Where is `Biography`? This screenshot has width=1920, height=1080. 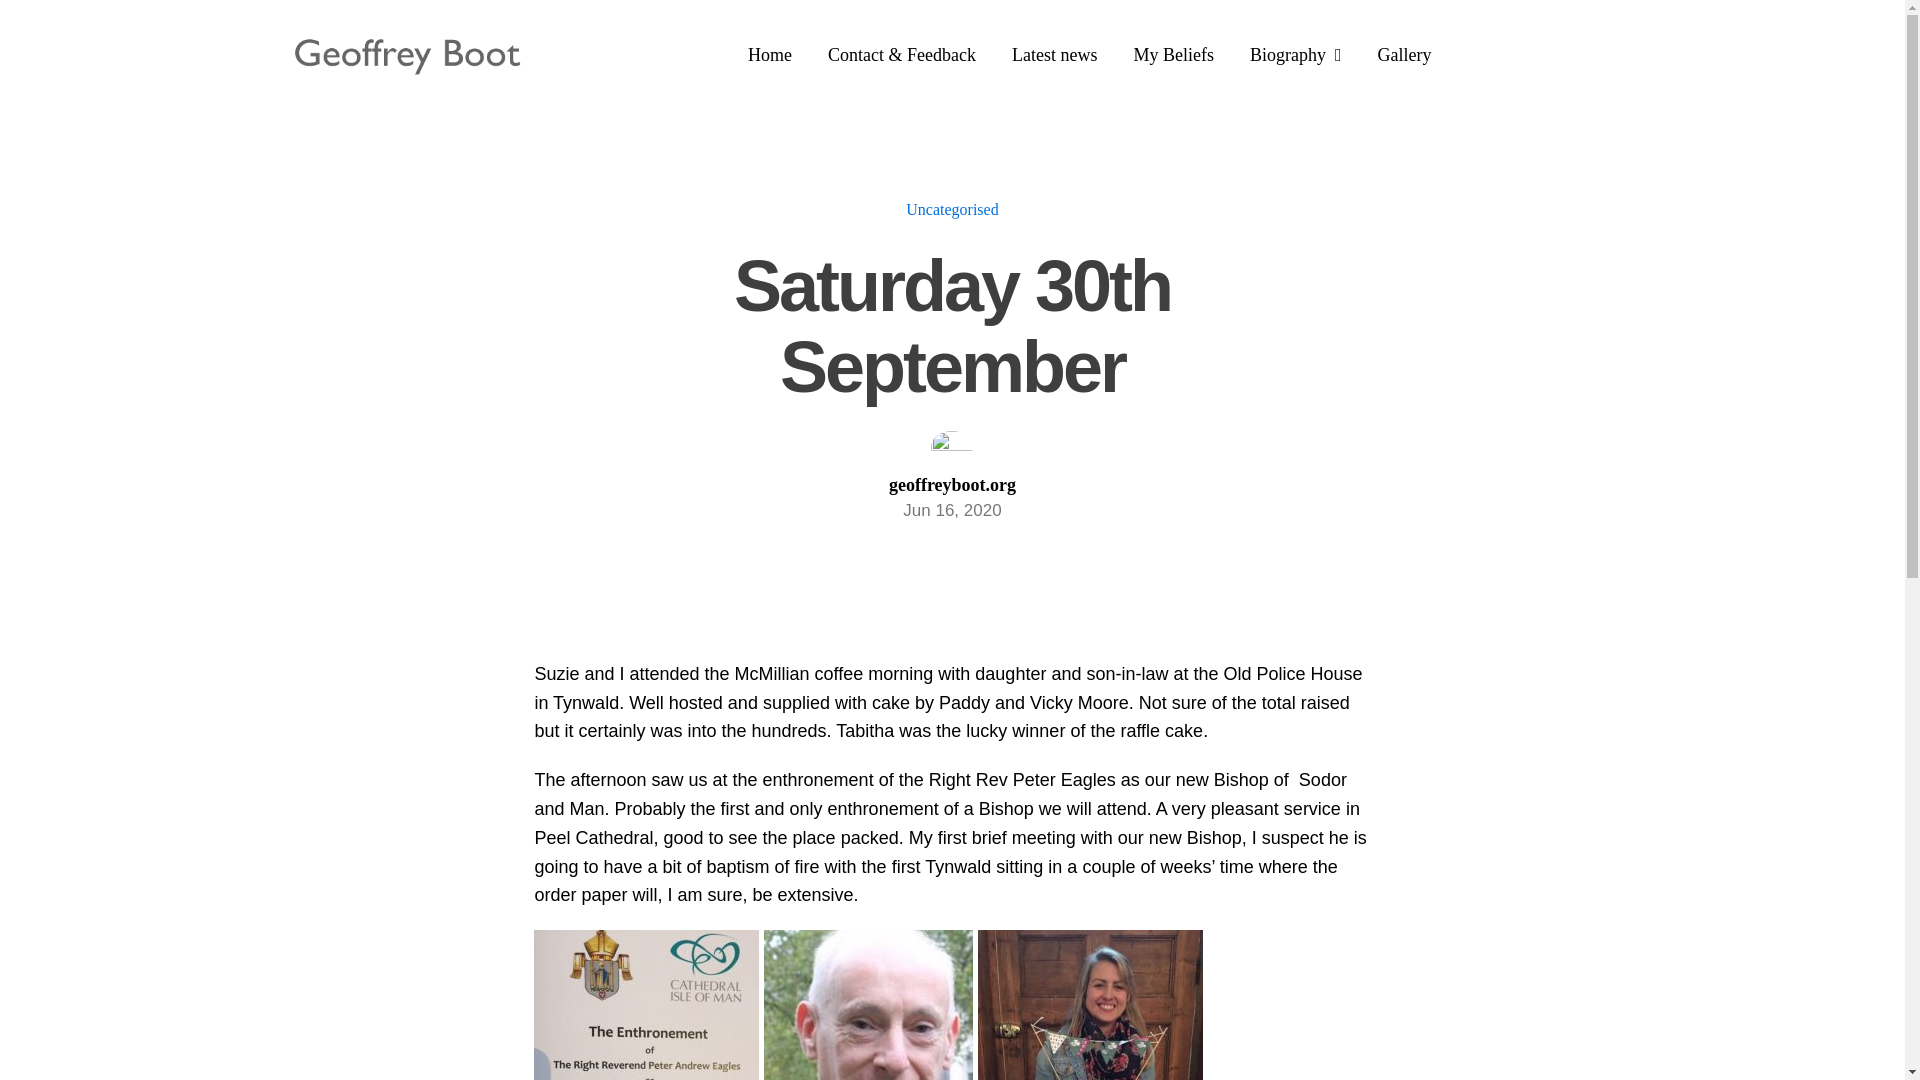 Biography is located at coordinates (1296, 56).